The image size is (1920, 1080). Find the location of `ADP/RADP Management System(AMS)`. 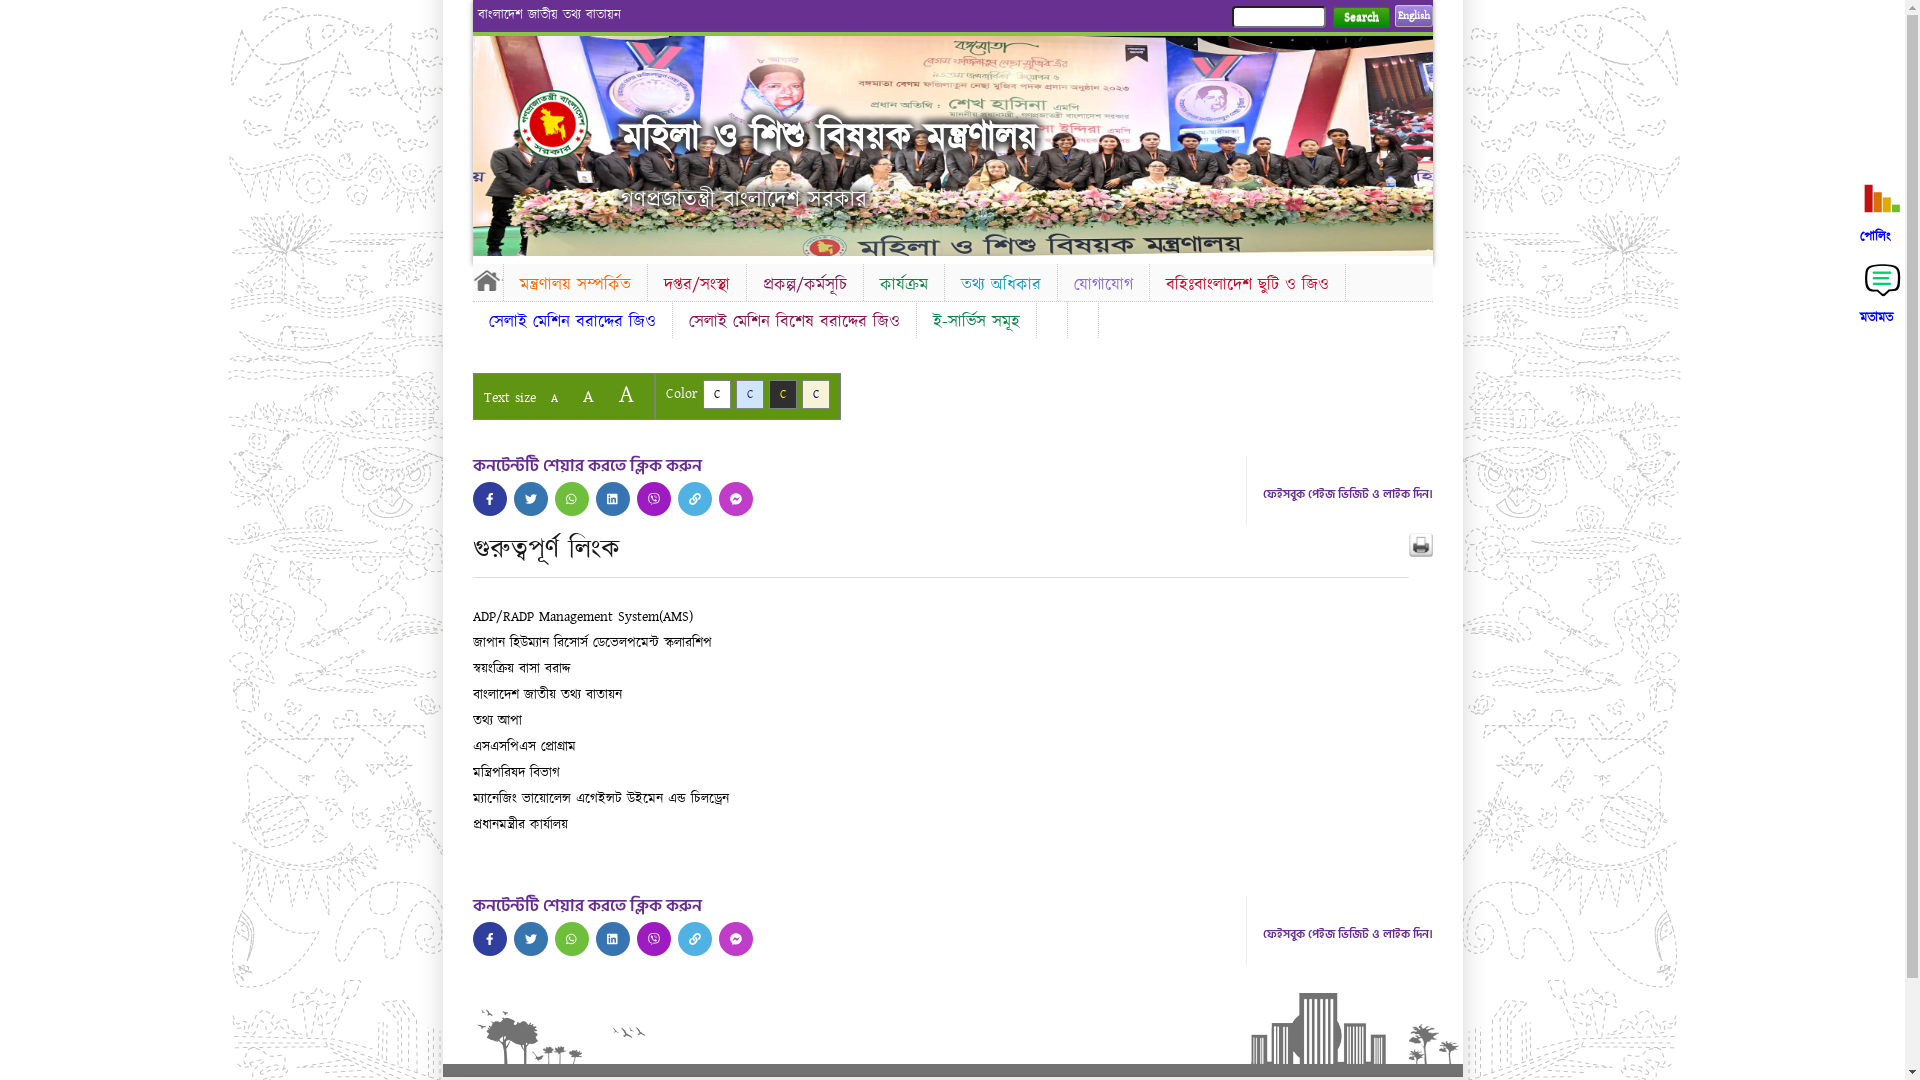

ADP/RADP Management System(AMS) is located at coordinates (582, 617).